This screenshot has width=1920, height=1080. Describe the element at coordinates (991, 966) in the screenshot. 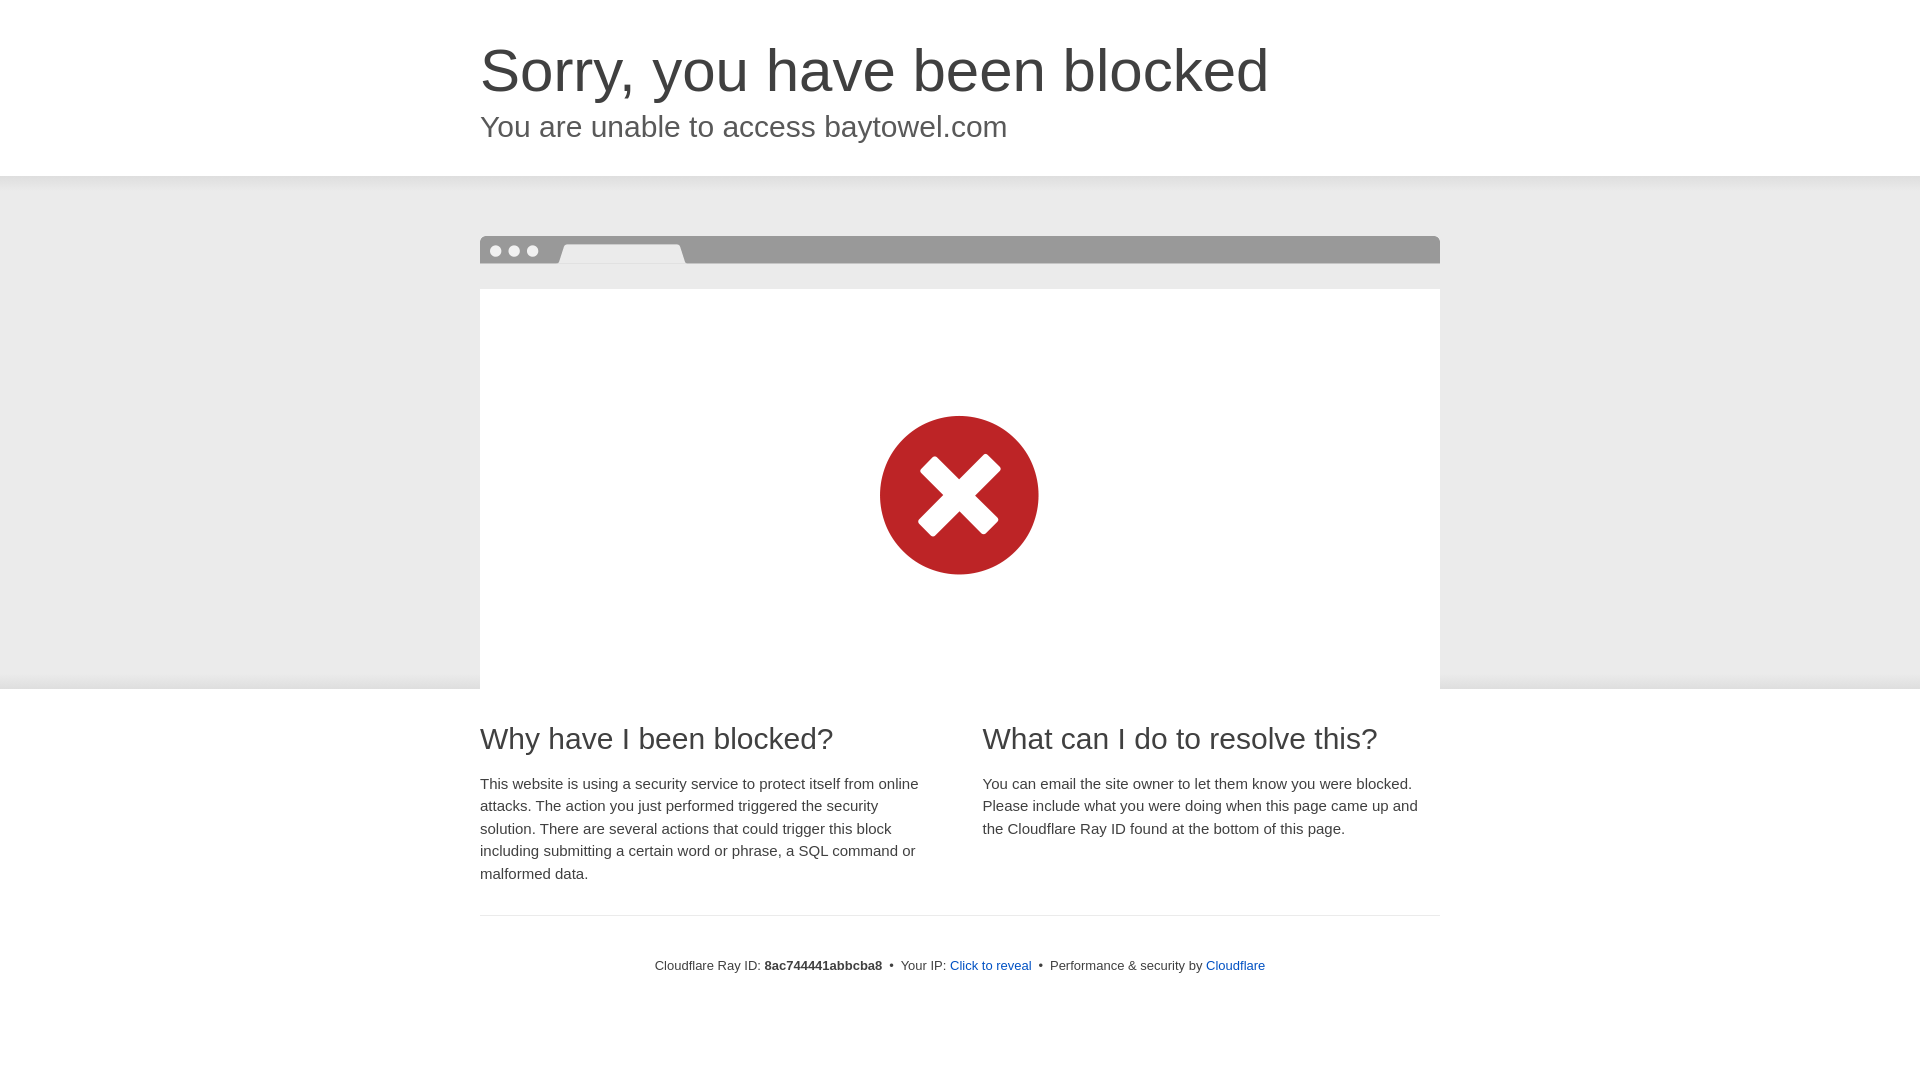

I see `Click to reveal` at that location.